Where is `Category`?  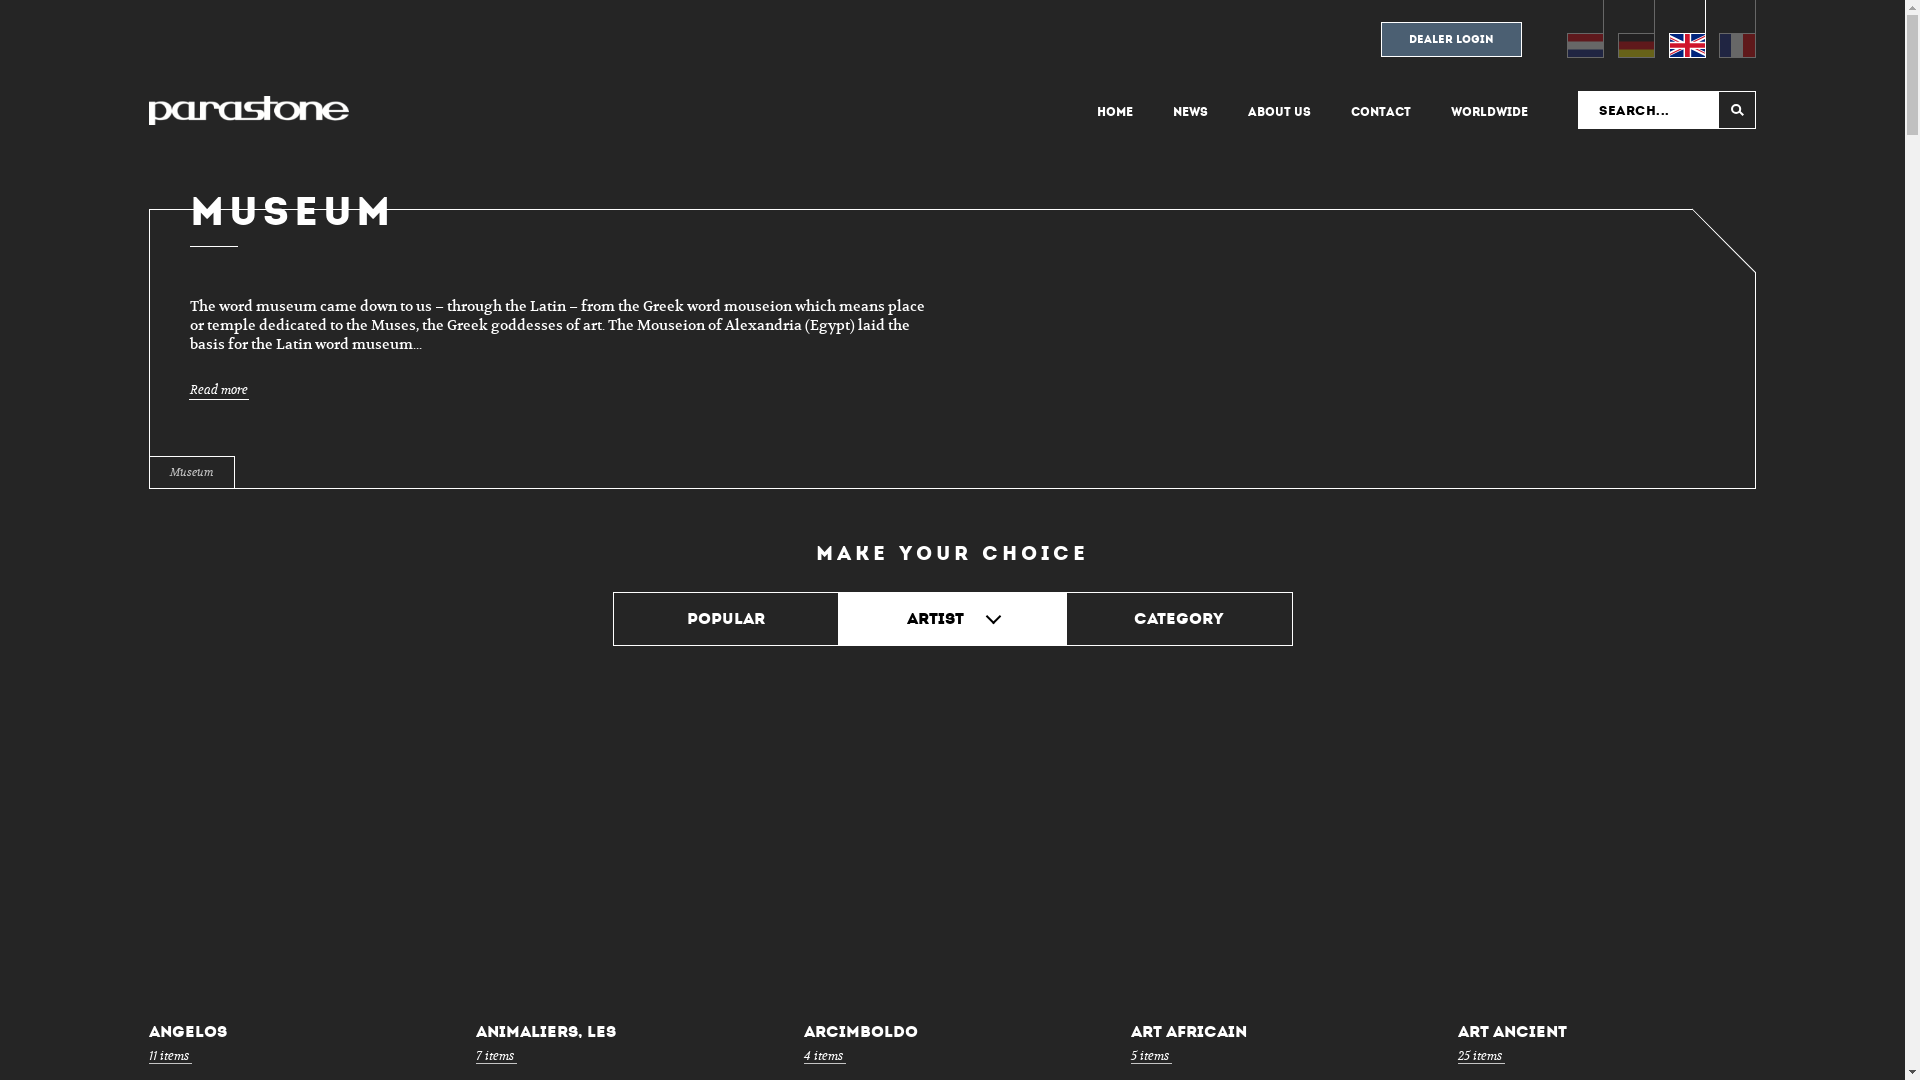 Category is located at coordinates (1180, 619).